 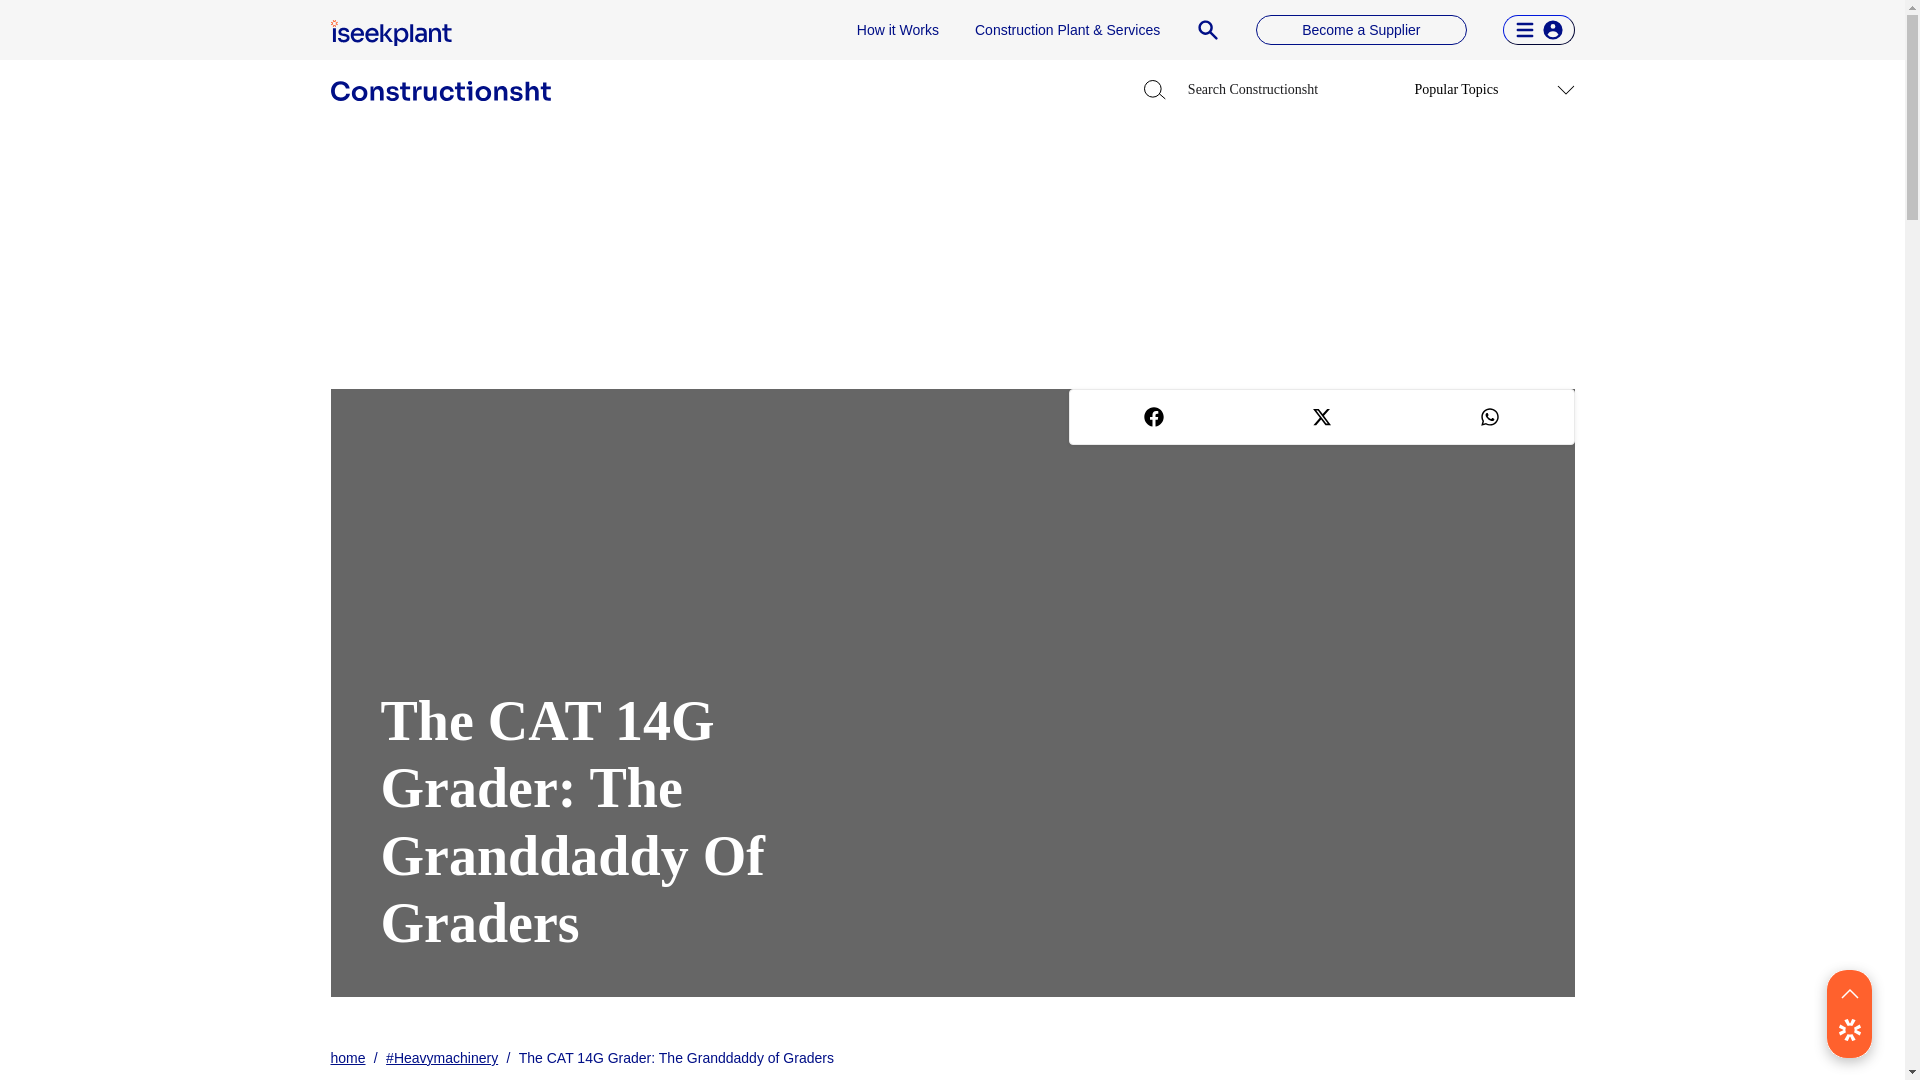 What do you see at coordinates (1154, 416) in the screenshot?
I see `Share on Facebook` at bounding box center [1154, 416].